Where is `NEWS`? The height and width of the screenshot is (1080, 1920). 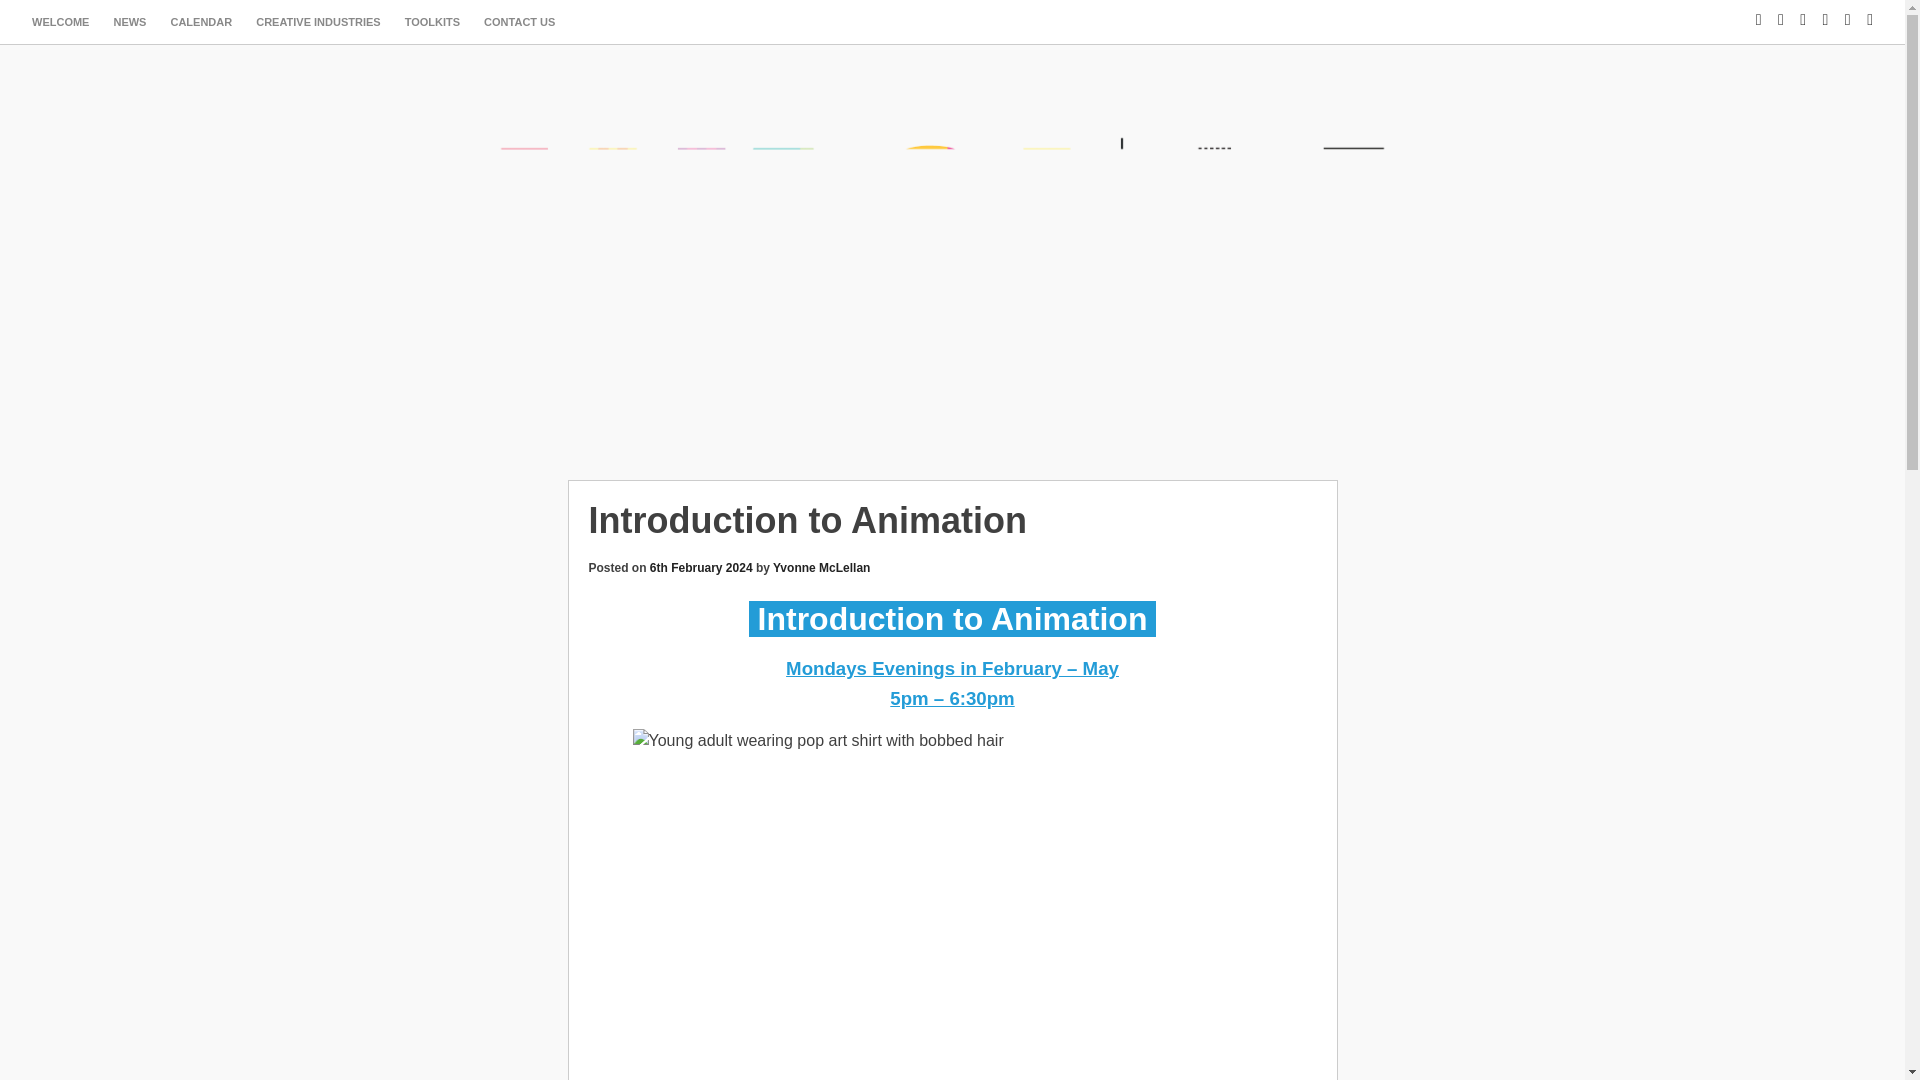
NEWS is located at coordinates (129, 22).